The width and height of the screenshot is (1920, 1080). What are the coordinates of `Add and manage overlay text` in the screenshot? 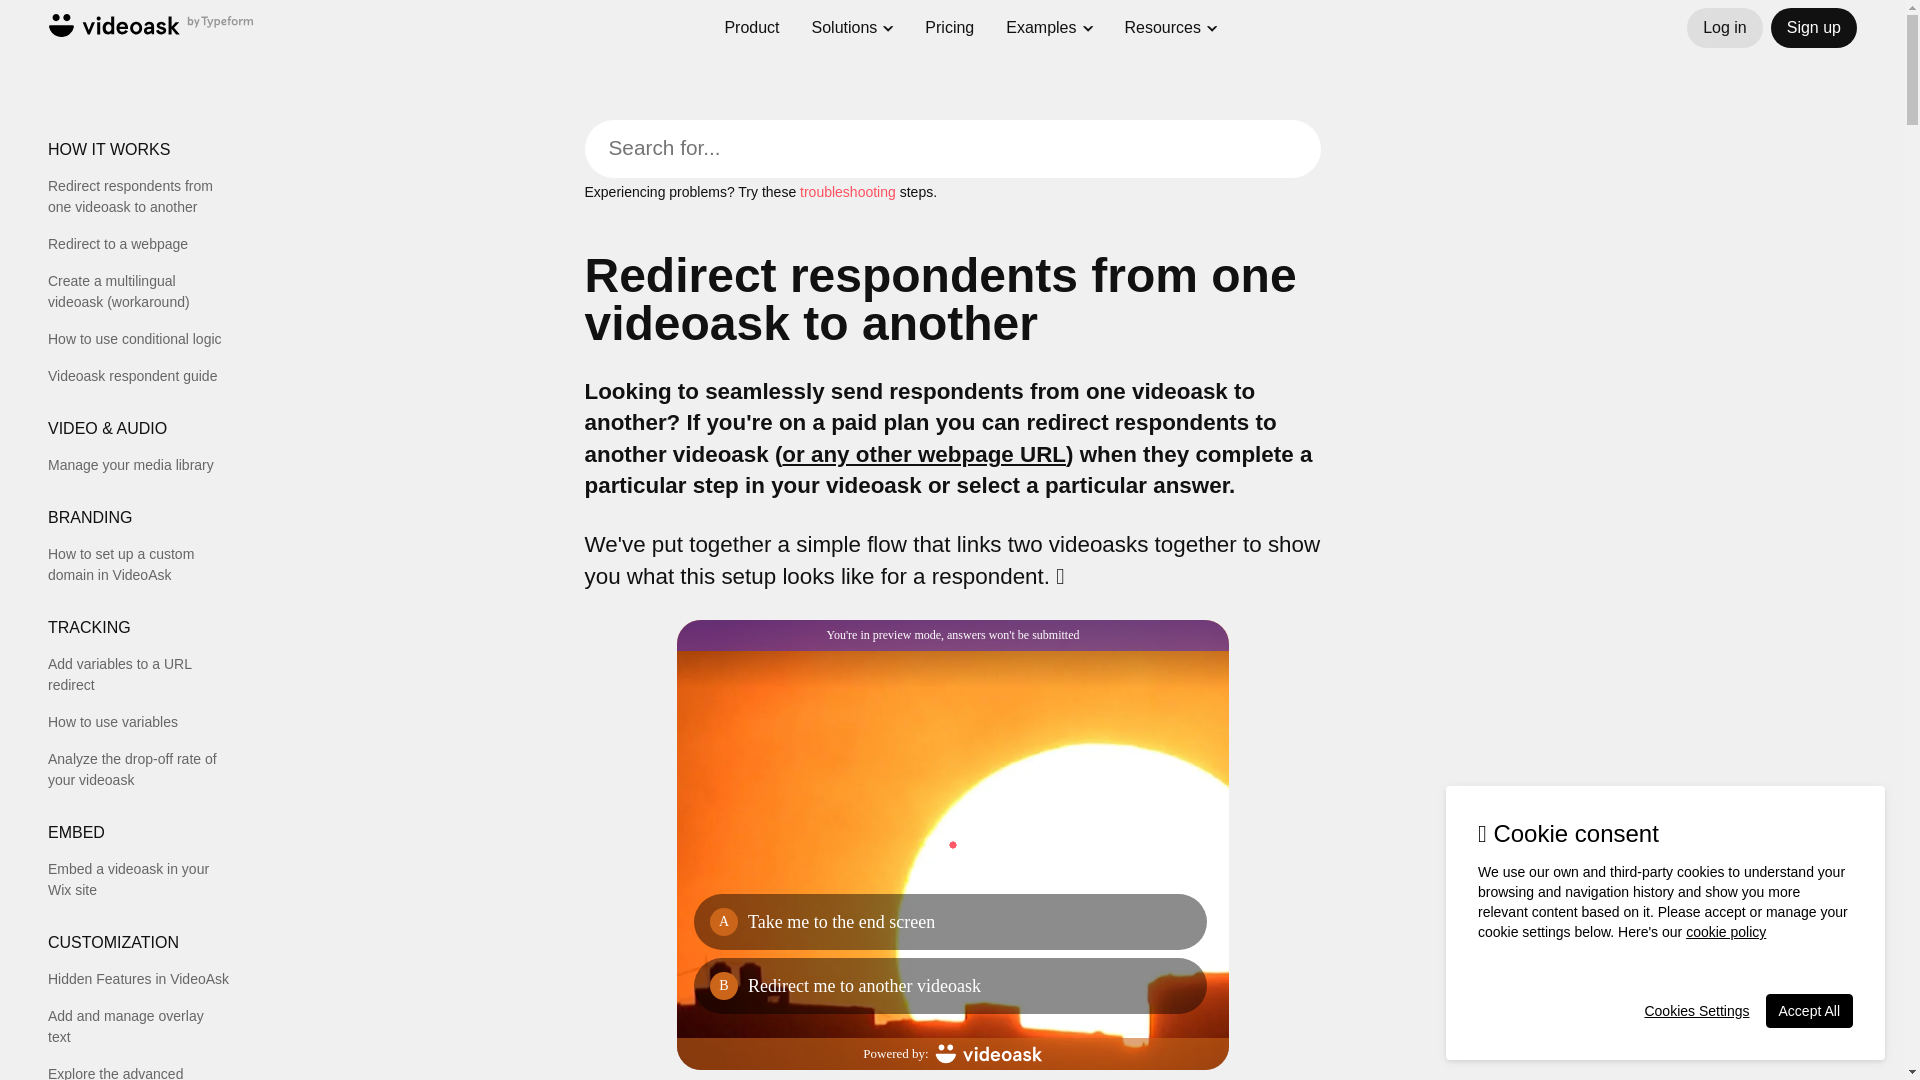 It's located at (139, 1026).